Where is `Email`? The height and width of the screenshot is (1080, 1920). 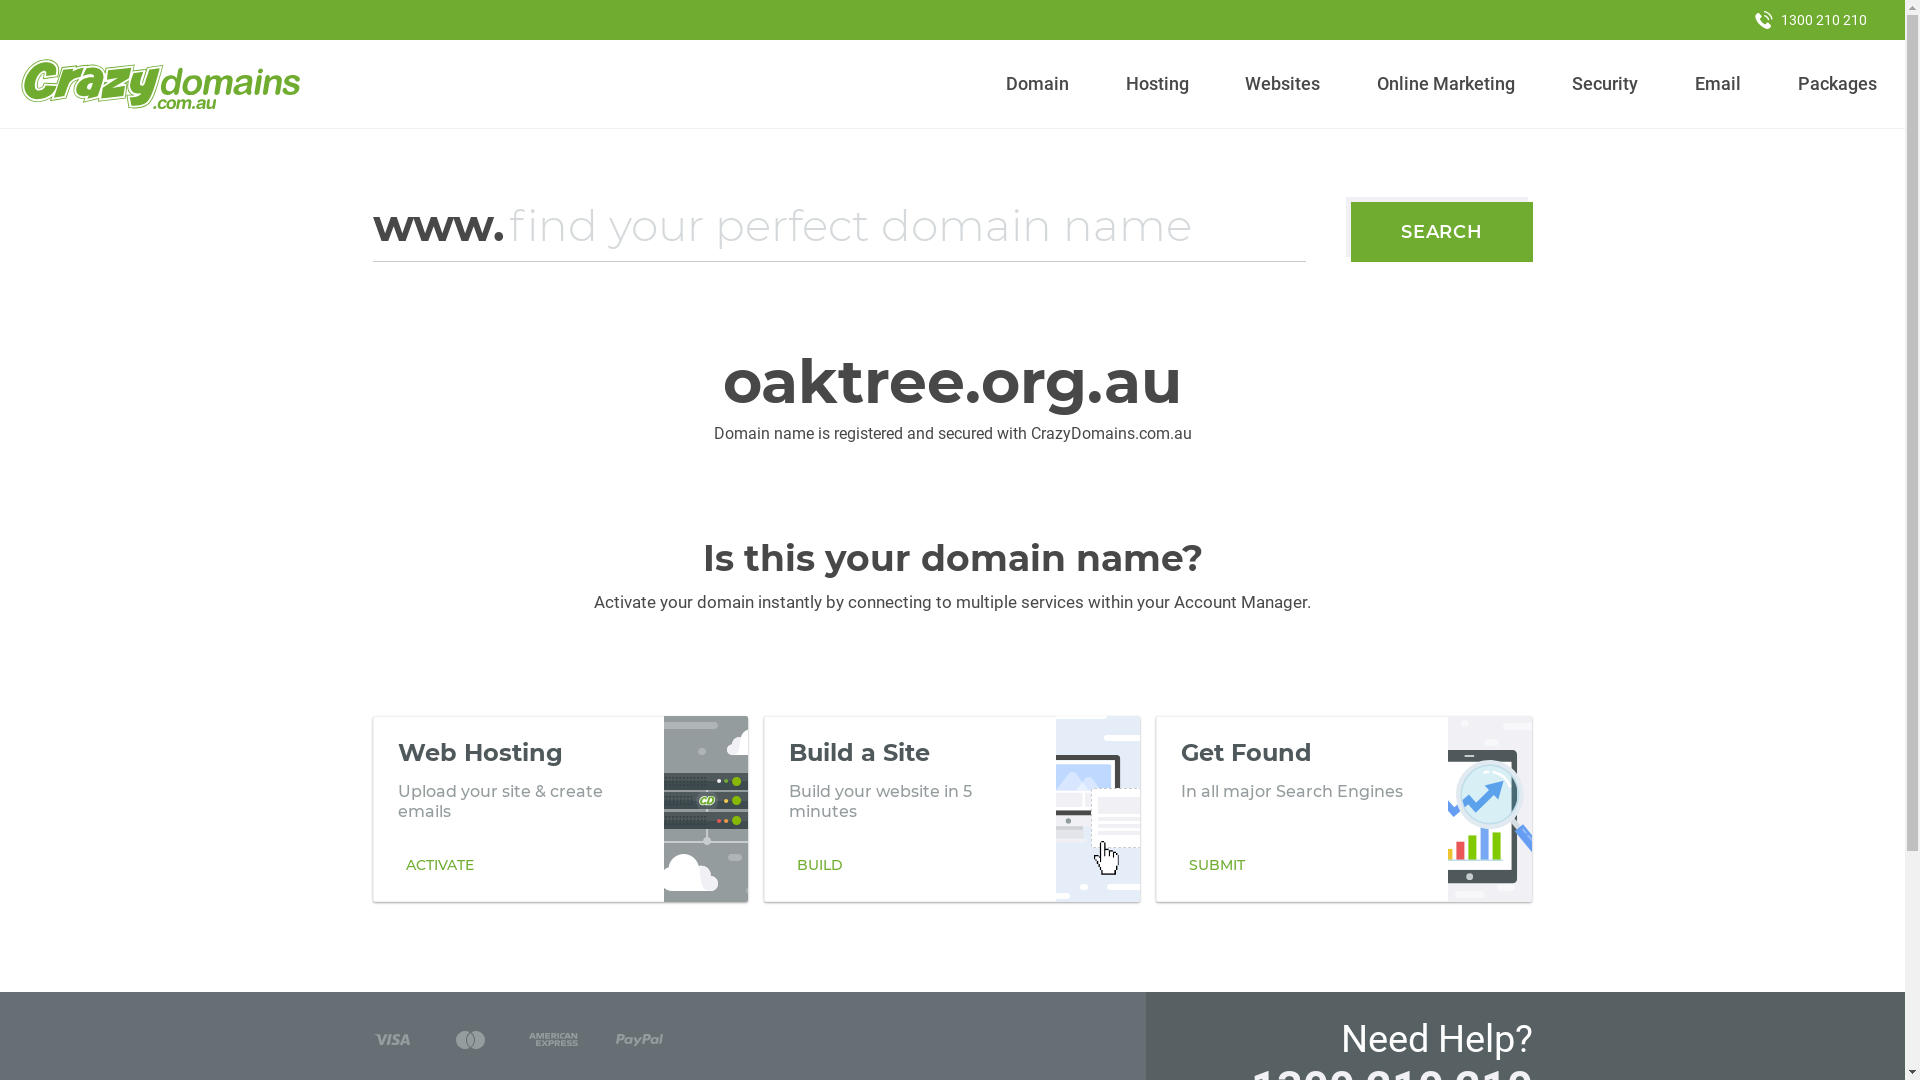
Email is located at coordinates (1718, 84).